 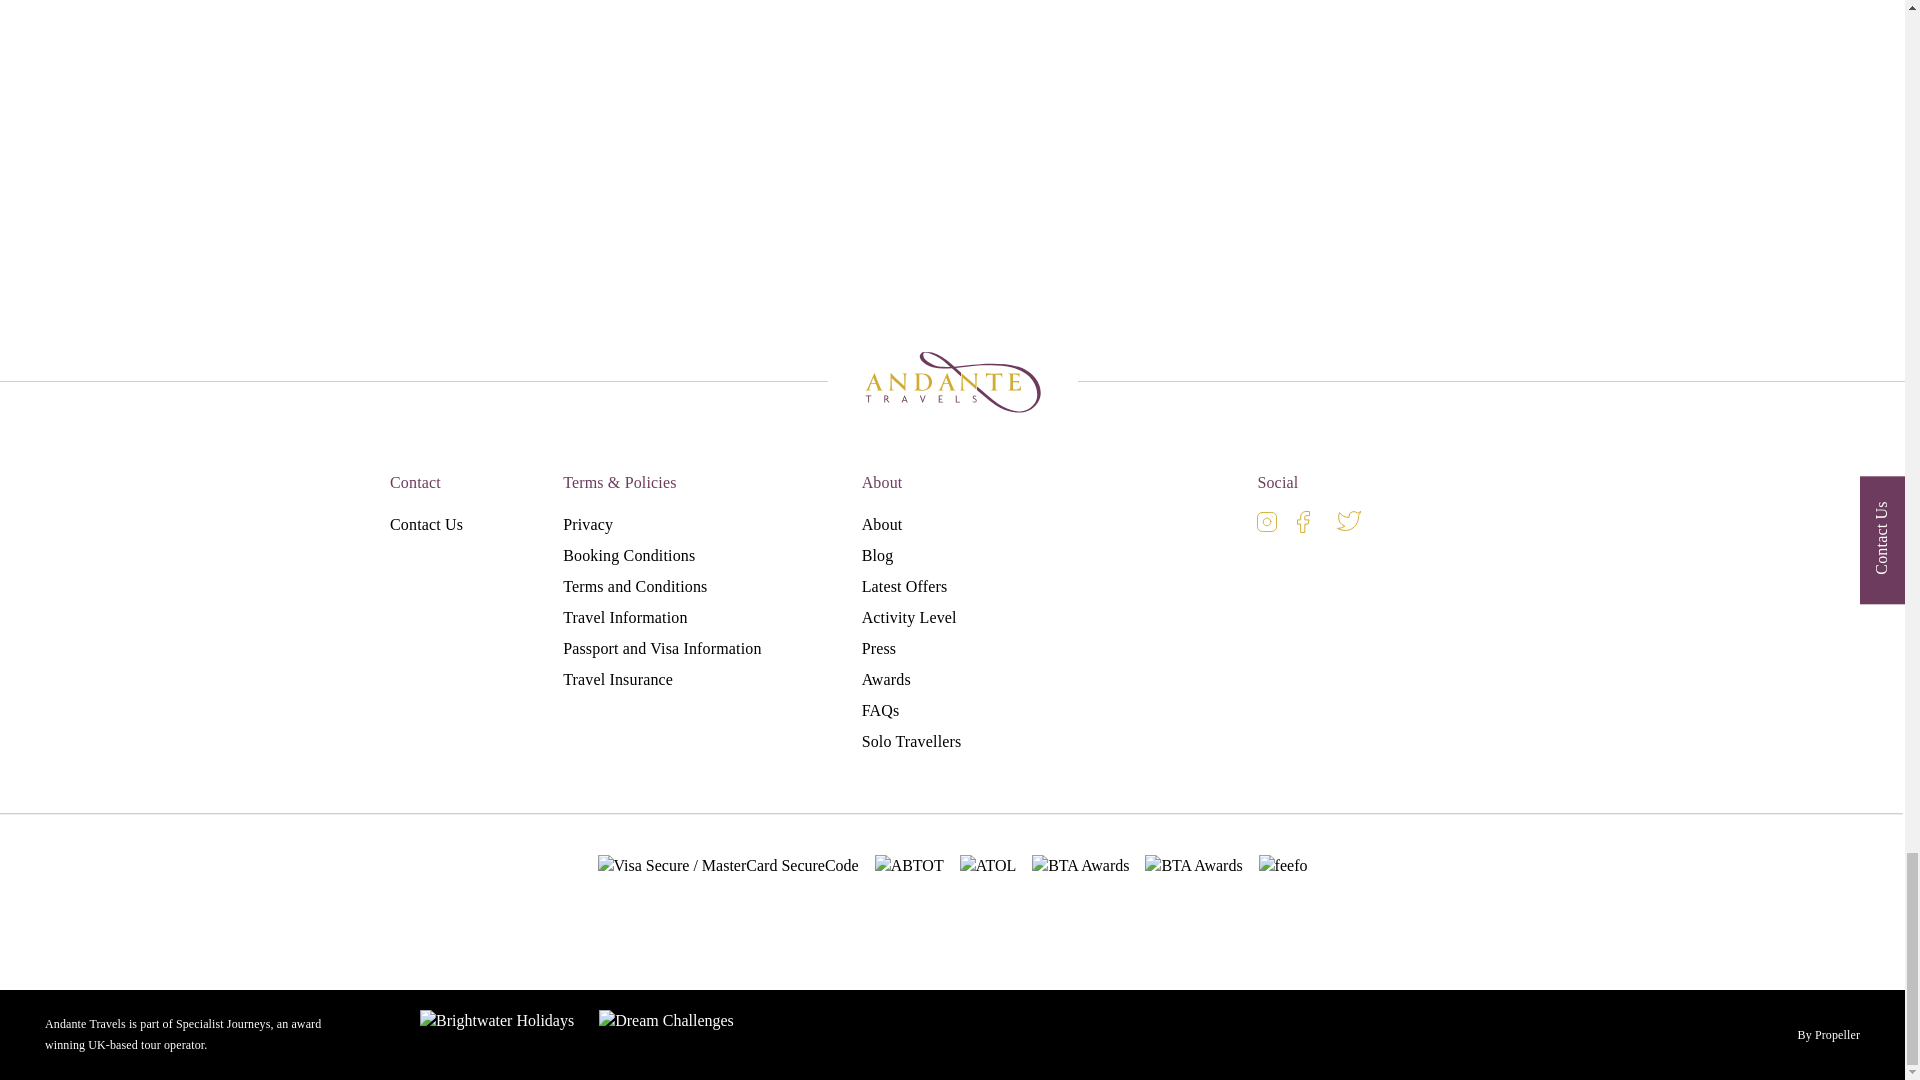 I want to click on Contact Us, so click(x=426, y=524).